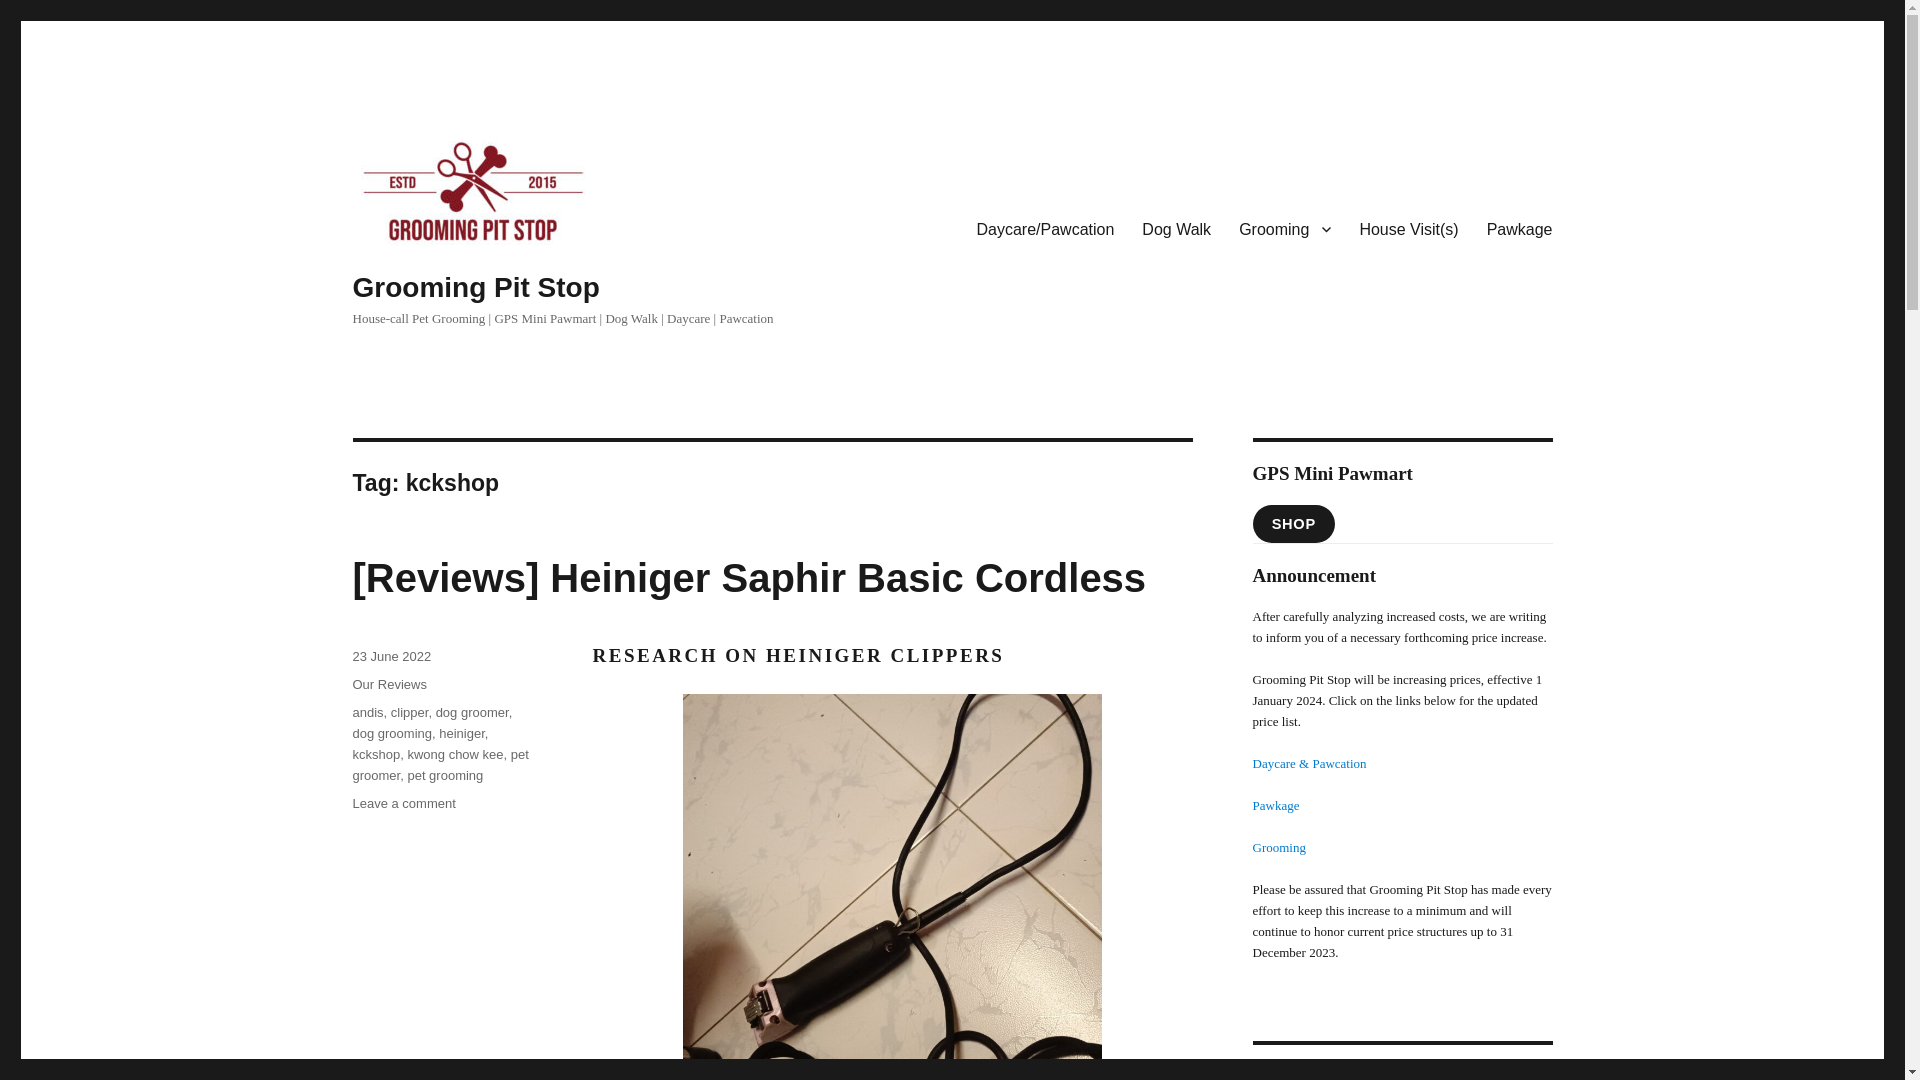  Describe the element at coordinates (1176, 228) in the screenshot. I see `Dog Walk` at that location.